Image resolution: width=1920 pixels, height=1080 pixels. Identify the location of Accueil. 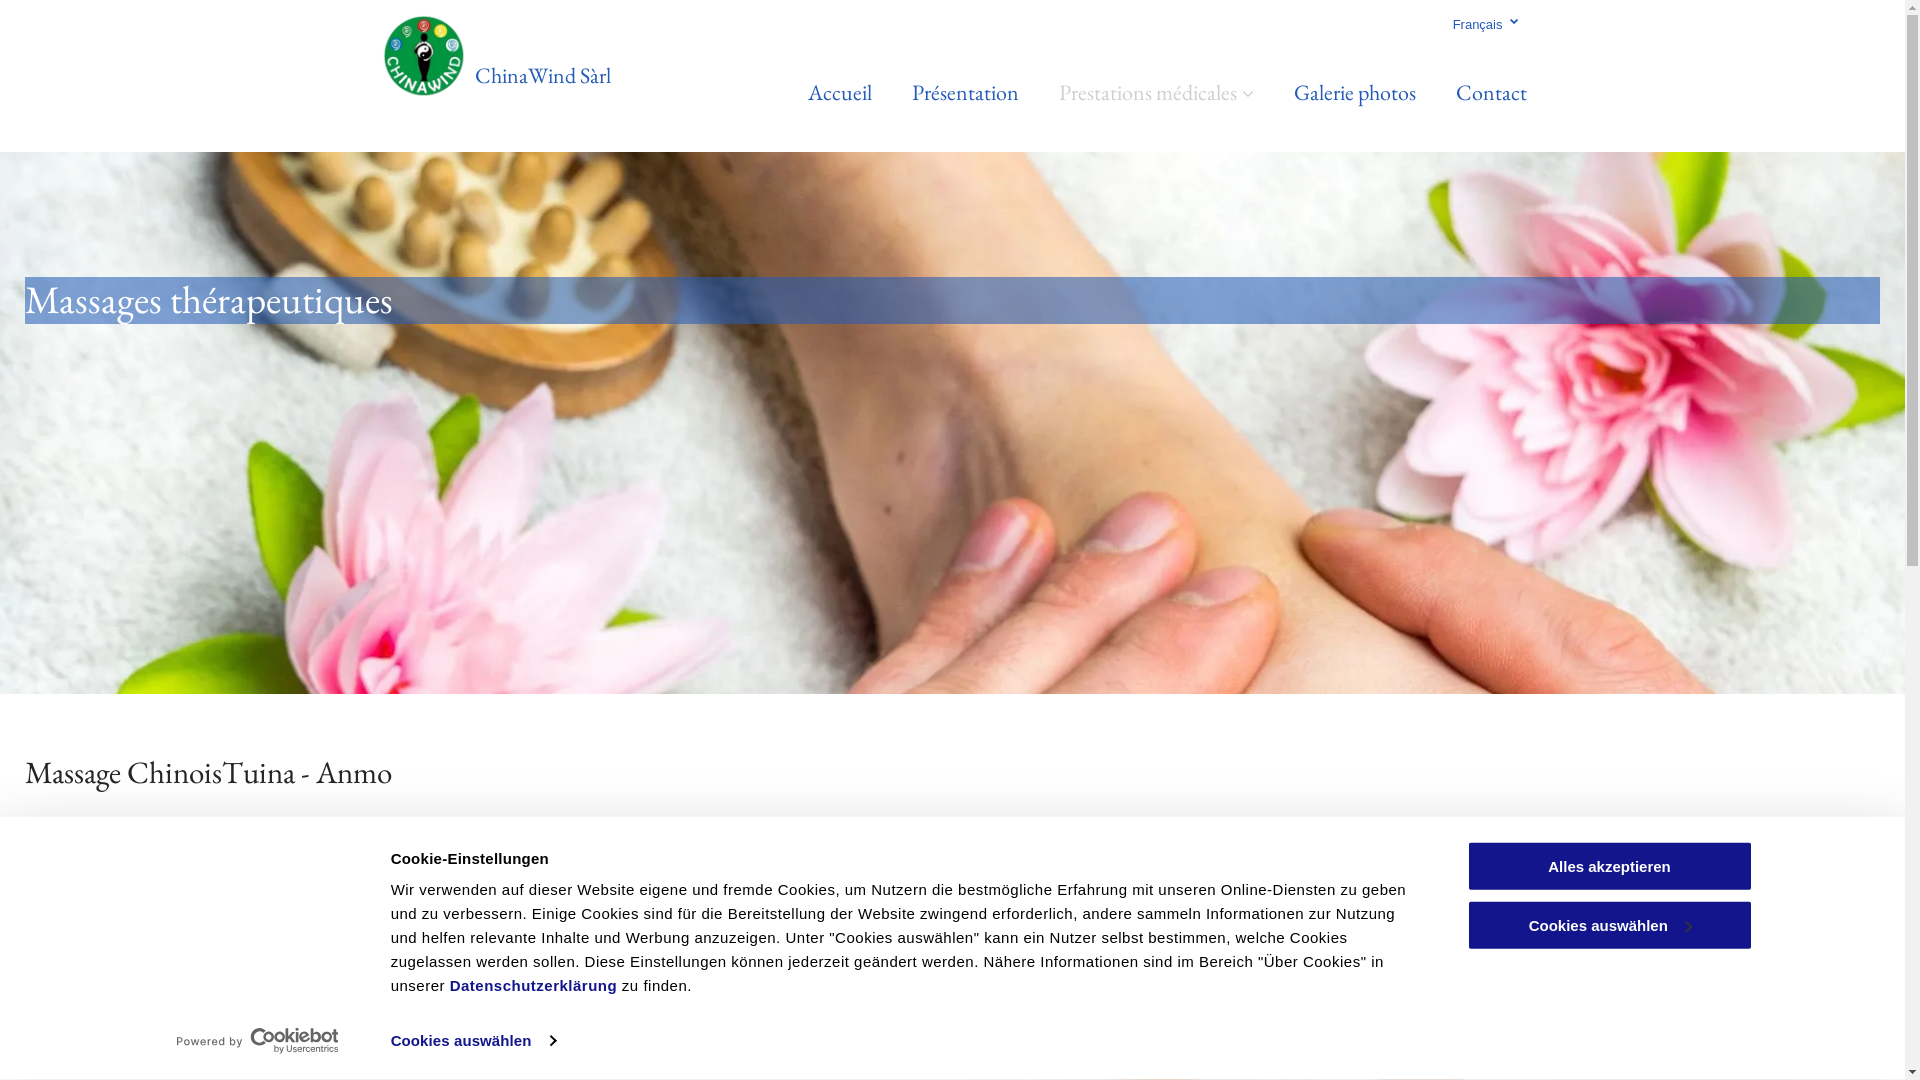
(840, 92).